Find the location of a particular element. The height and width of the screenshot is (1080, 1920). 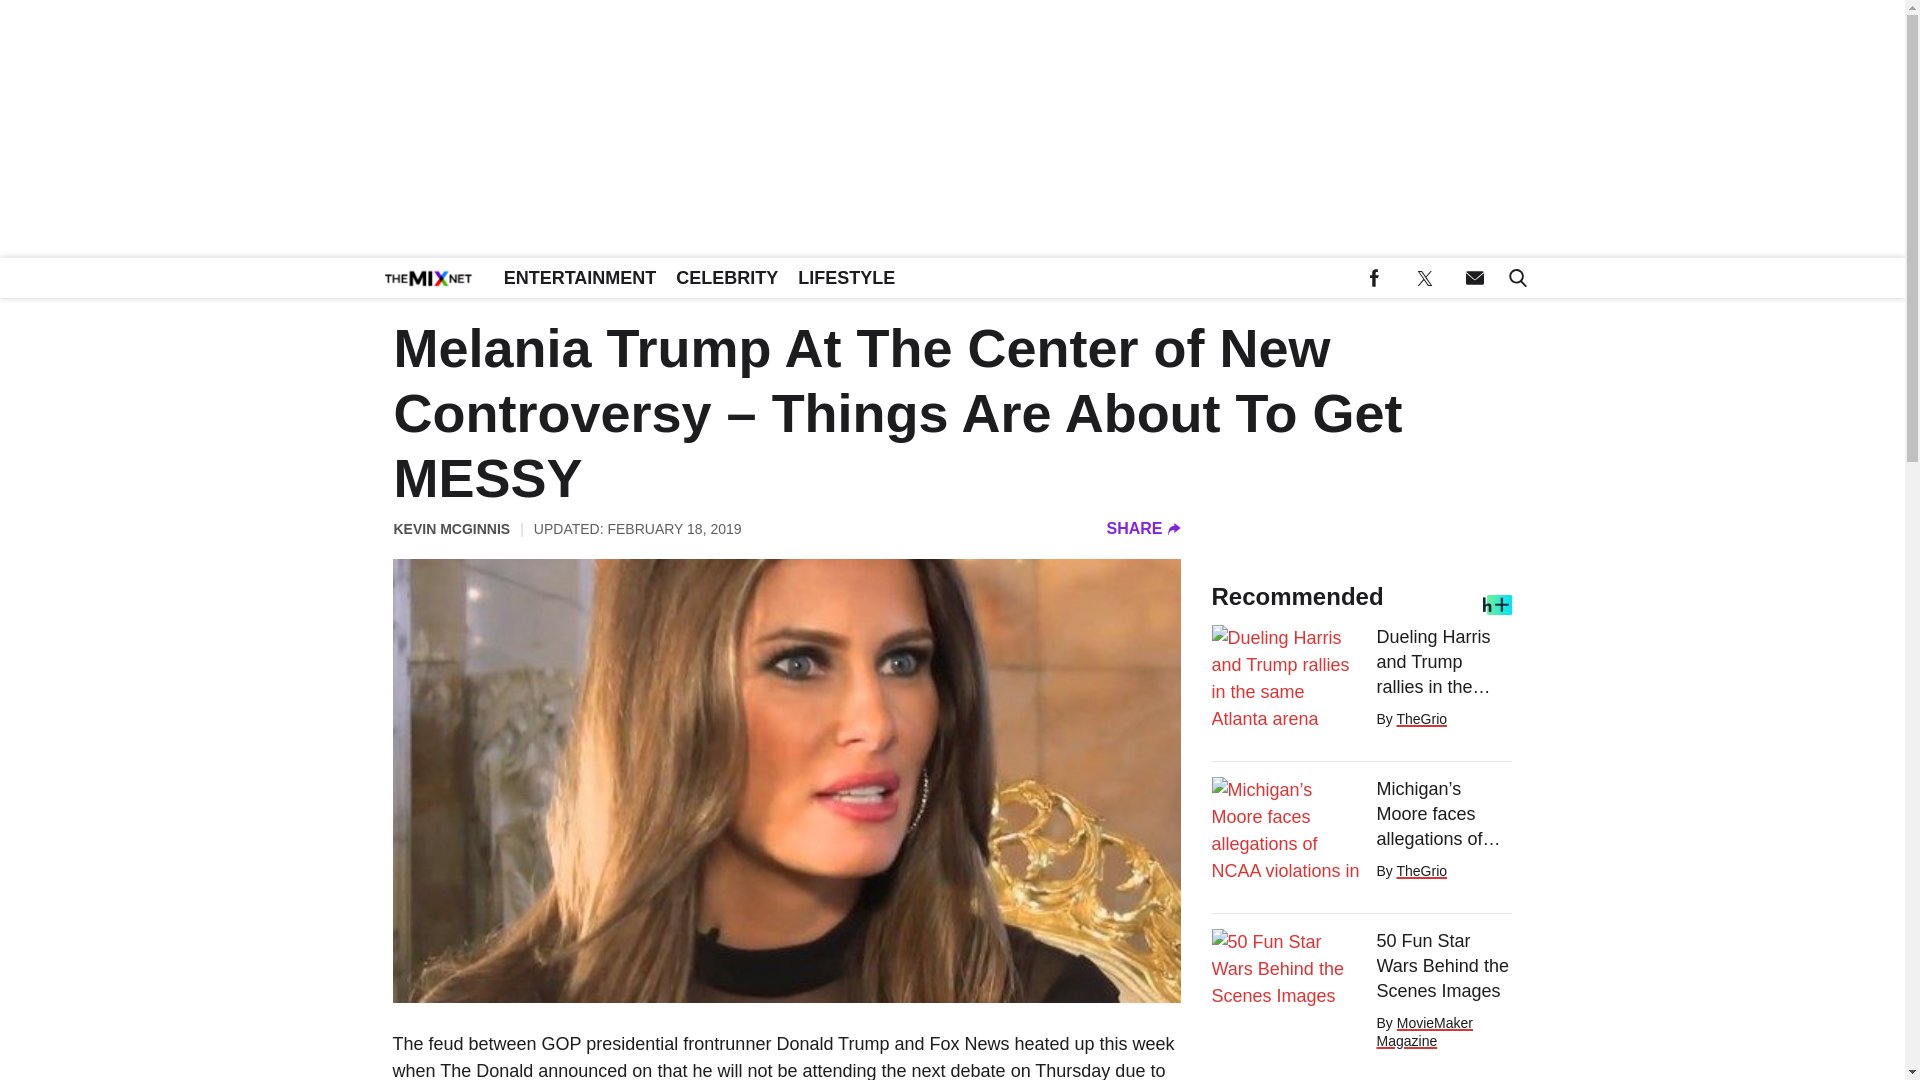

Posts by Kevin McGinnis is located at coordinates (452, 528).